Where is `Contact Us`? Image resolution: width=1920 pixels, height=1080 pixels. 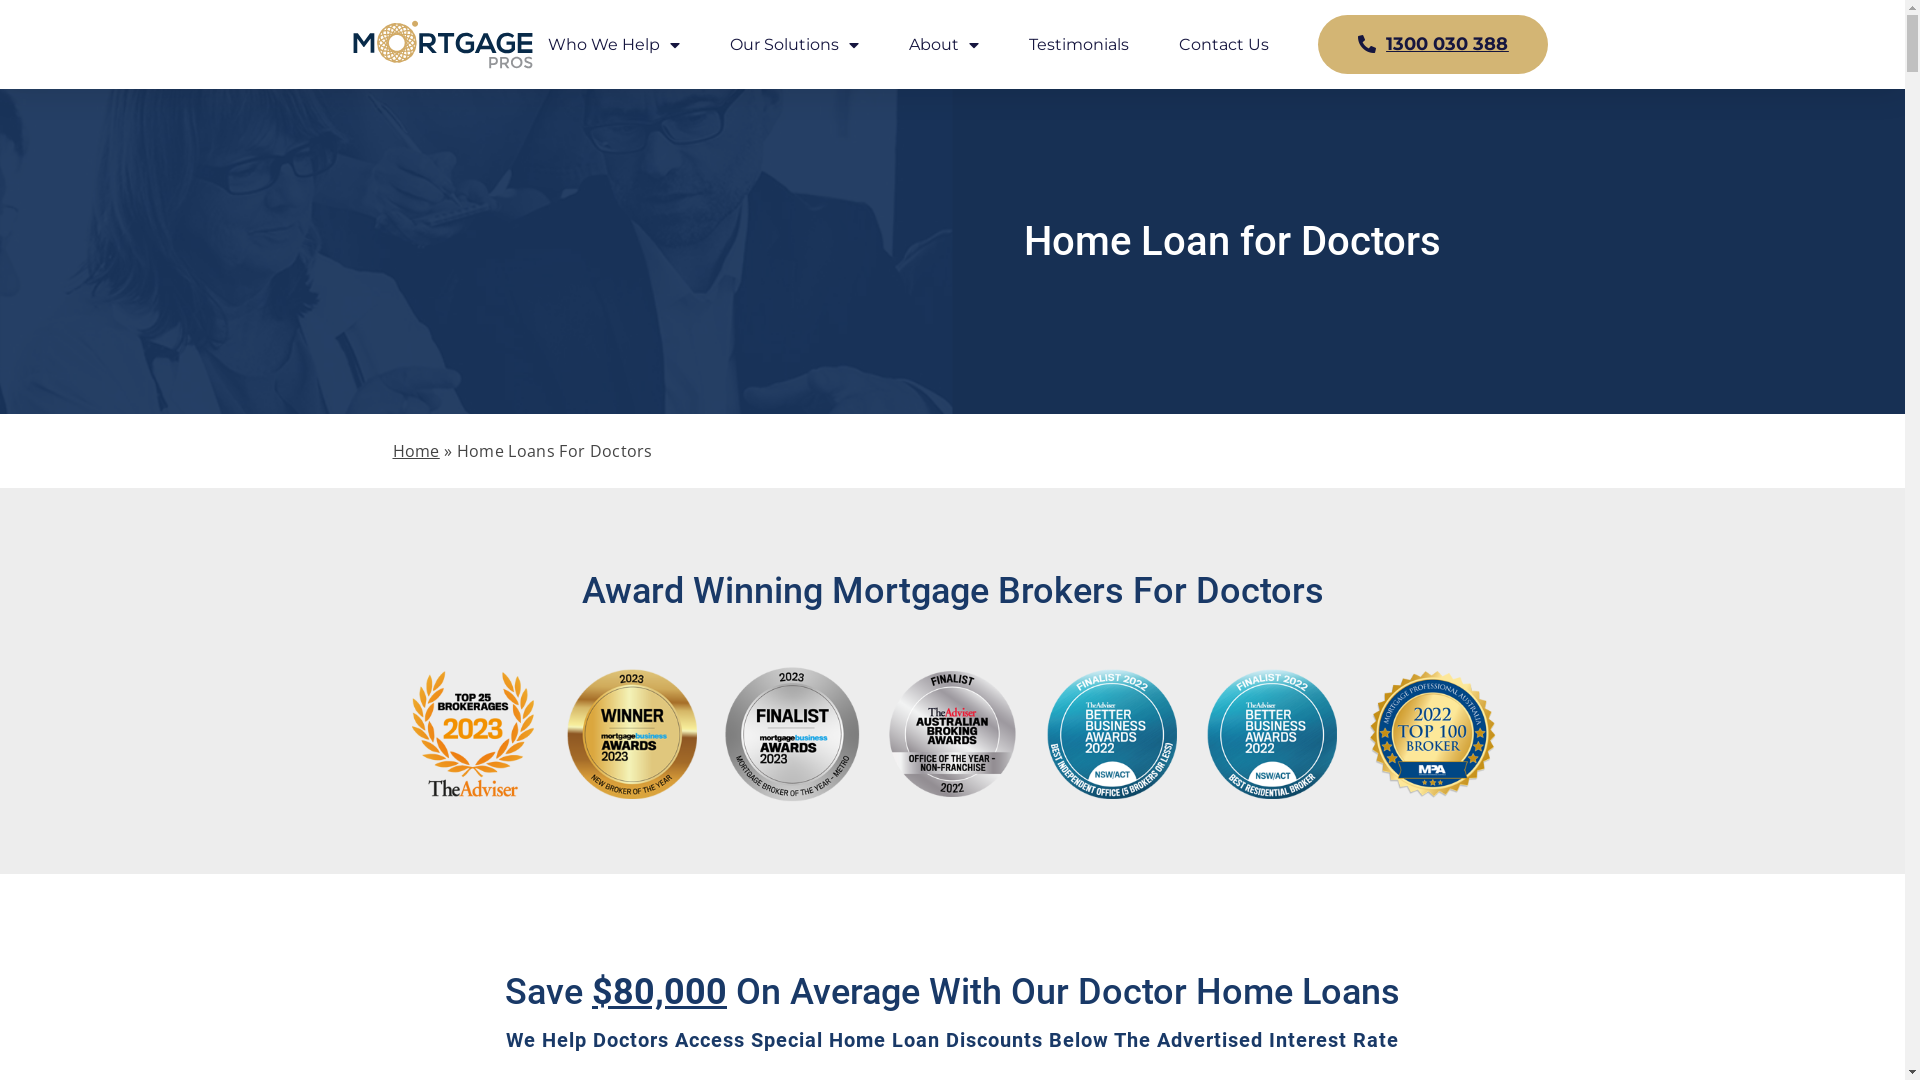 Contact Us is located at coordinates (1224, 45).